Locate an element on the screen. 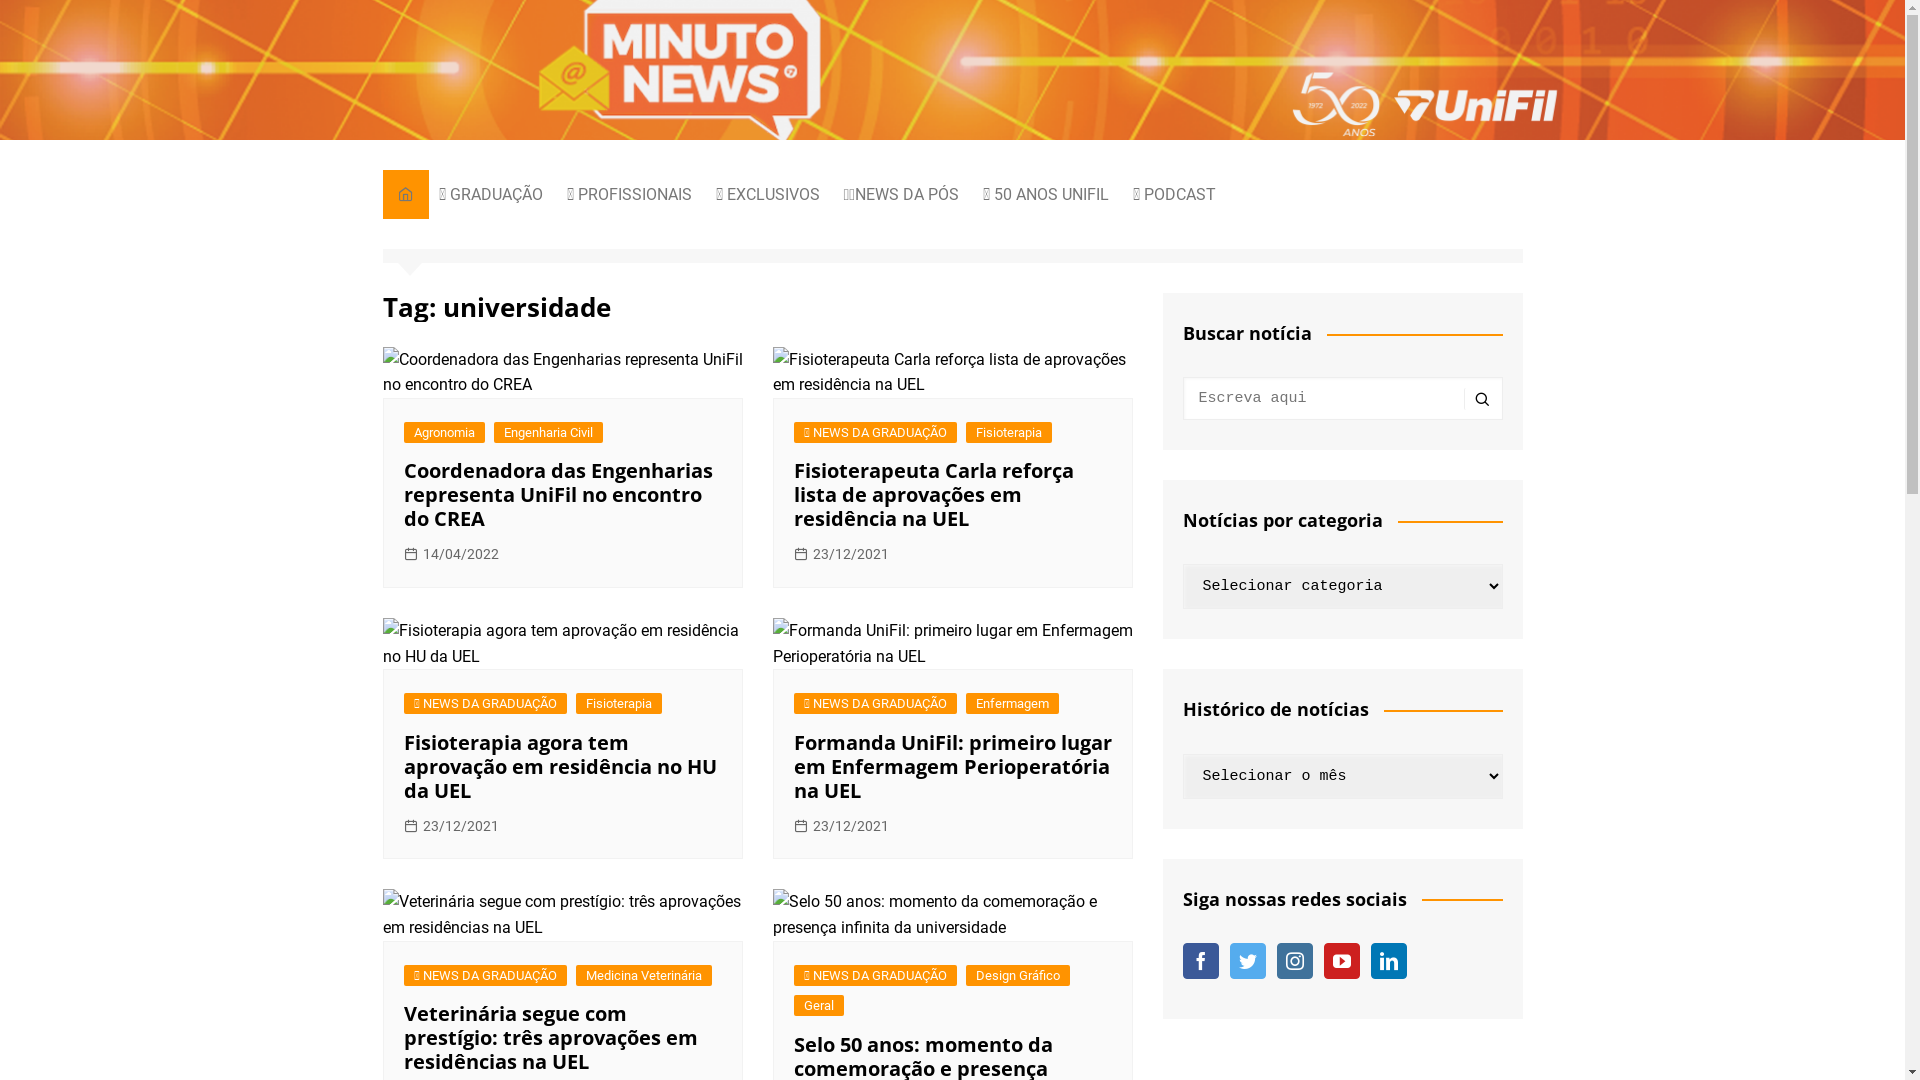  Enfermagem is located at coordinates (1012, 704).